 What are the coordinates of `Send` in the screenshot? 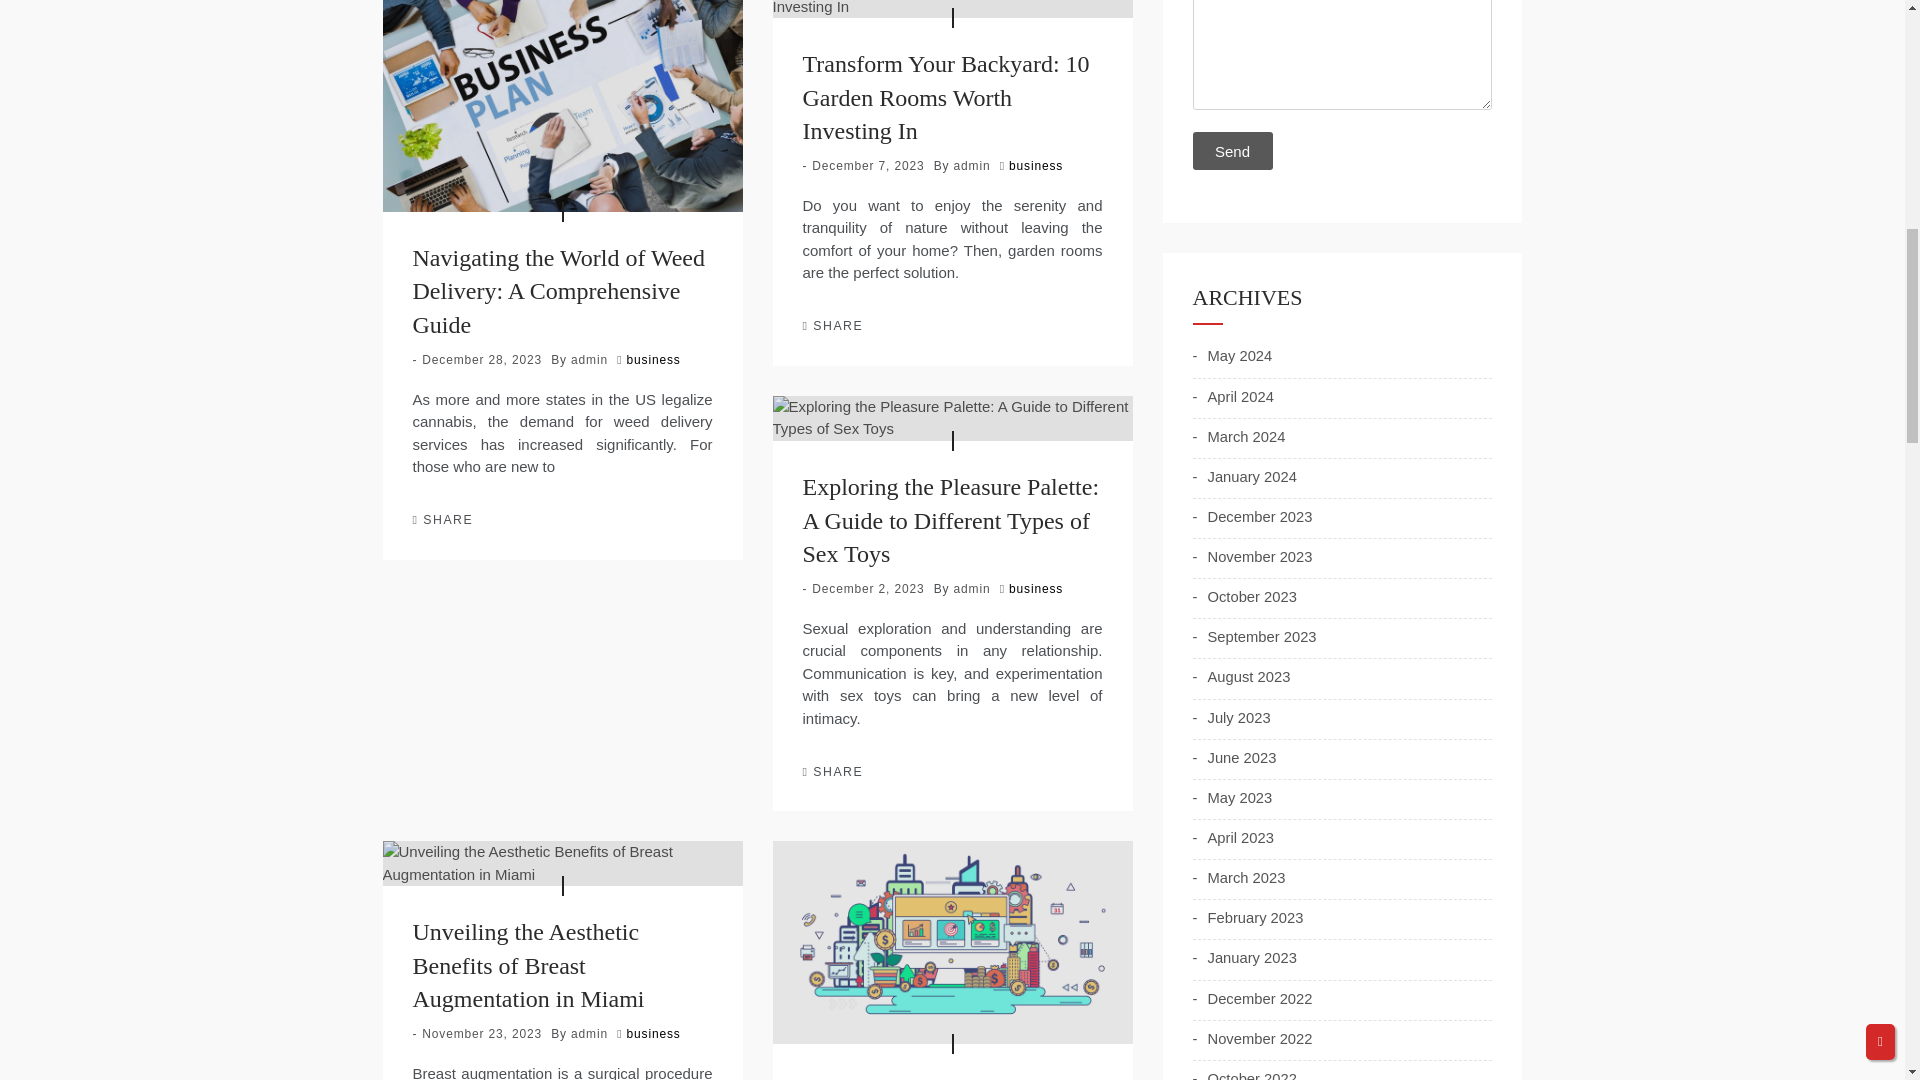 It's located at (1232, 150).